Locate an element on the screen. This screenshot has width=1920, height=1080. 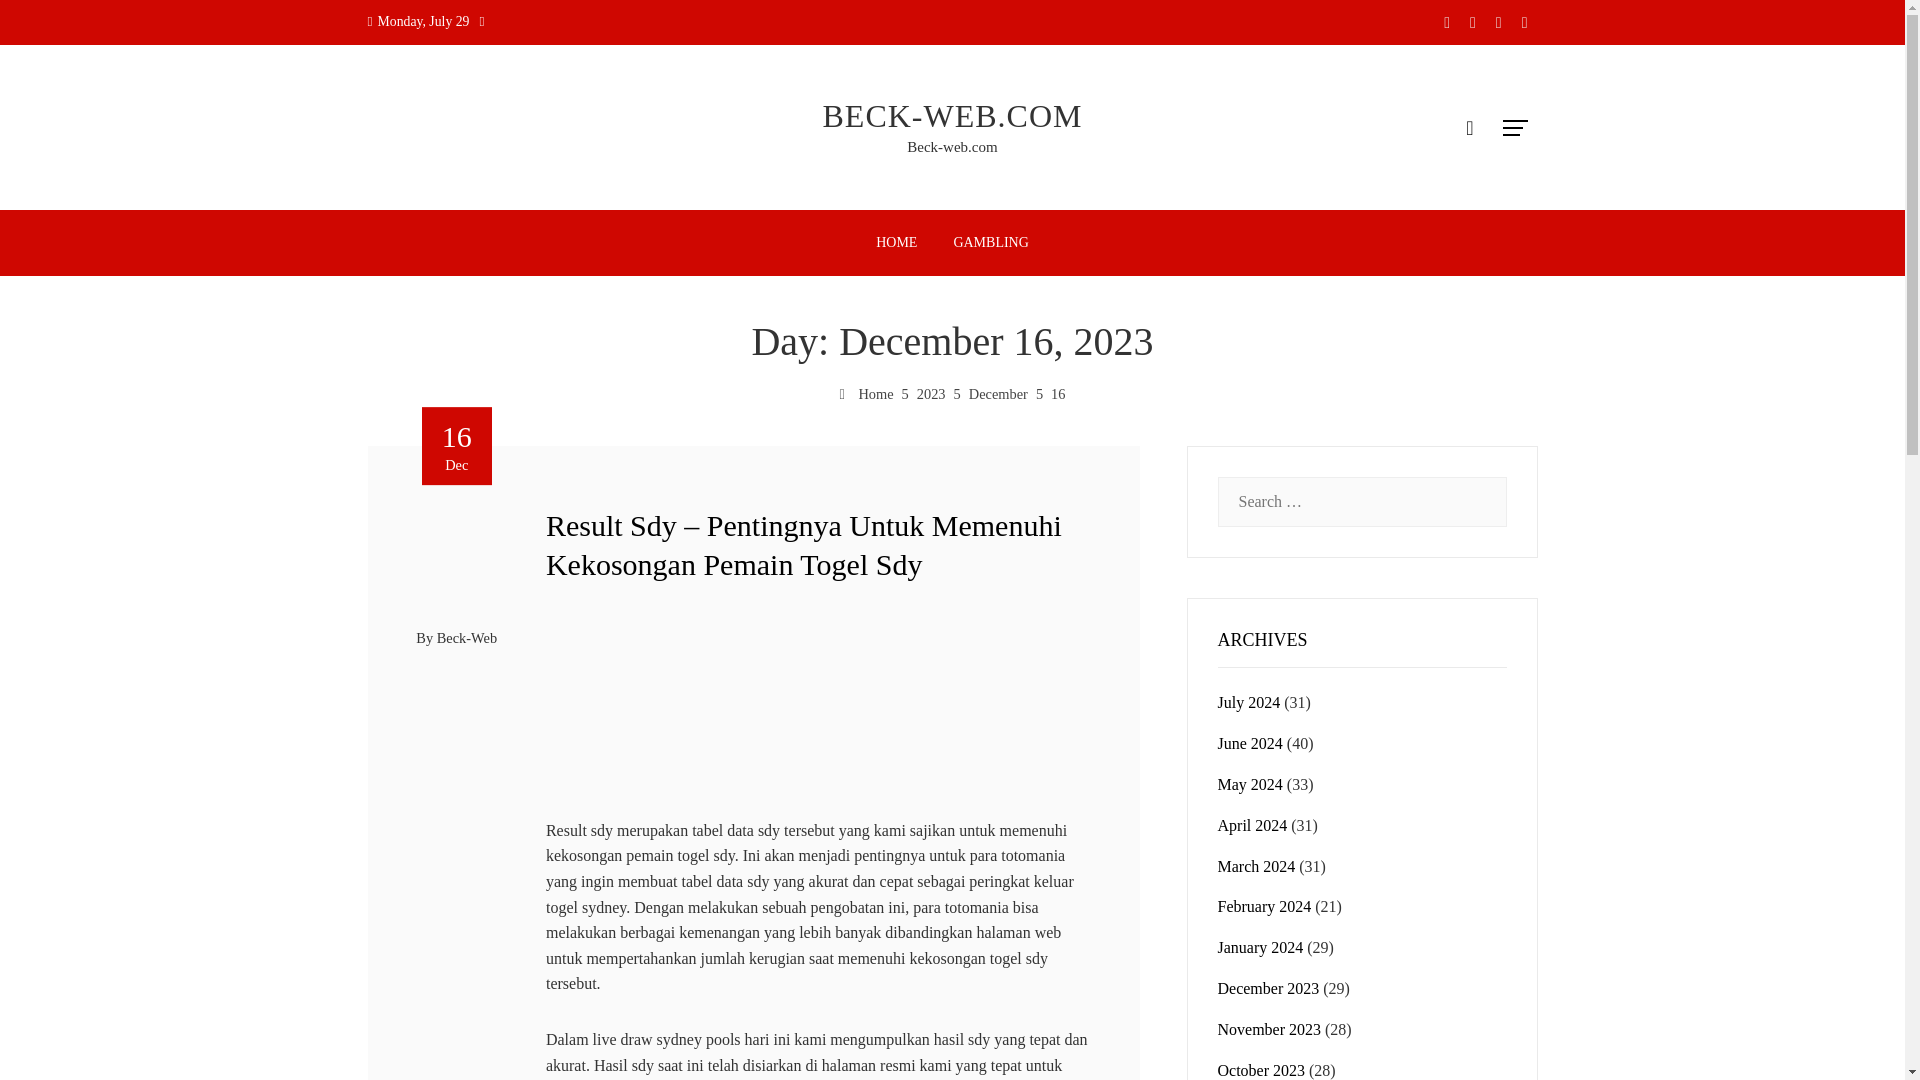
Beck-Web is located at coordinates (467, 637).